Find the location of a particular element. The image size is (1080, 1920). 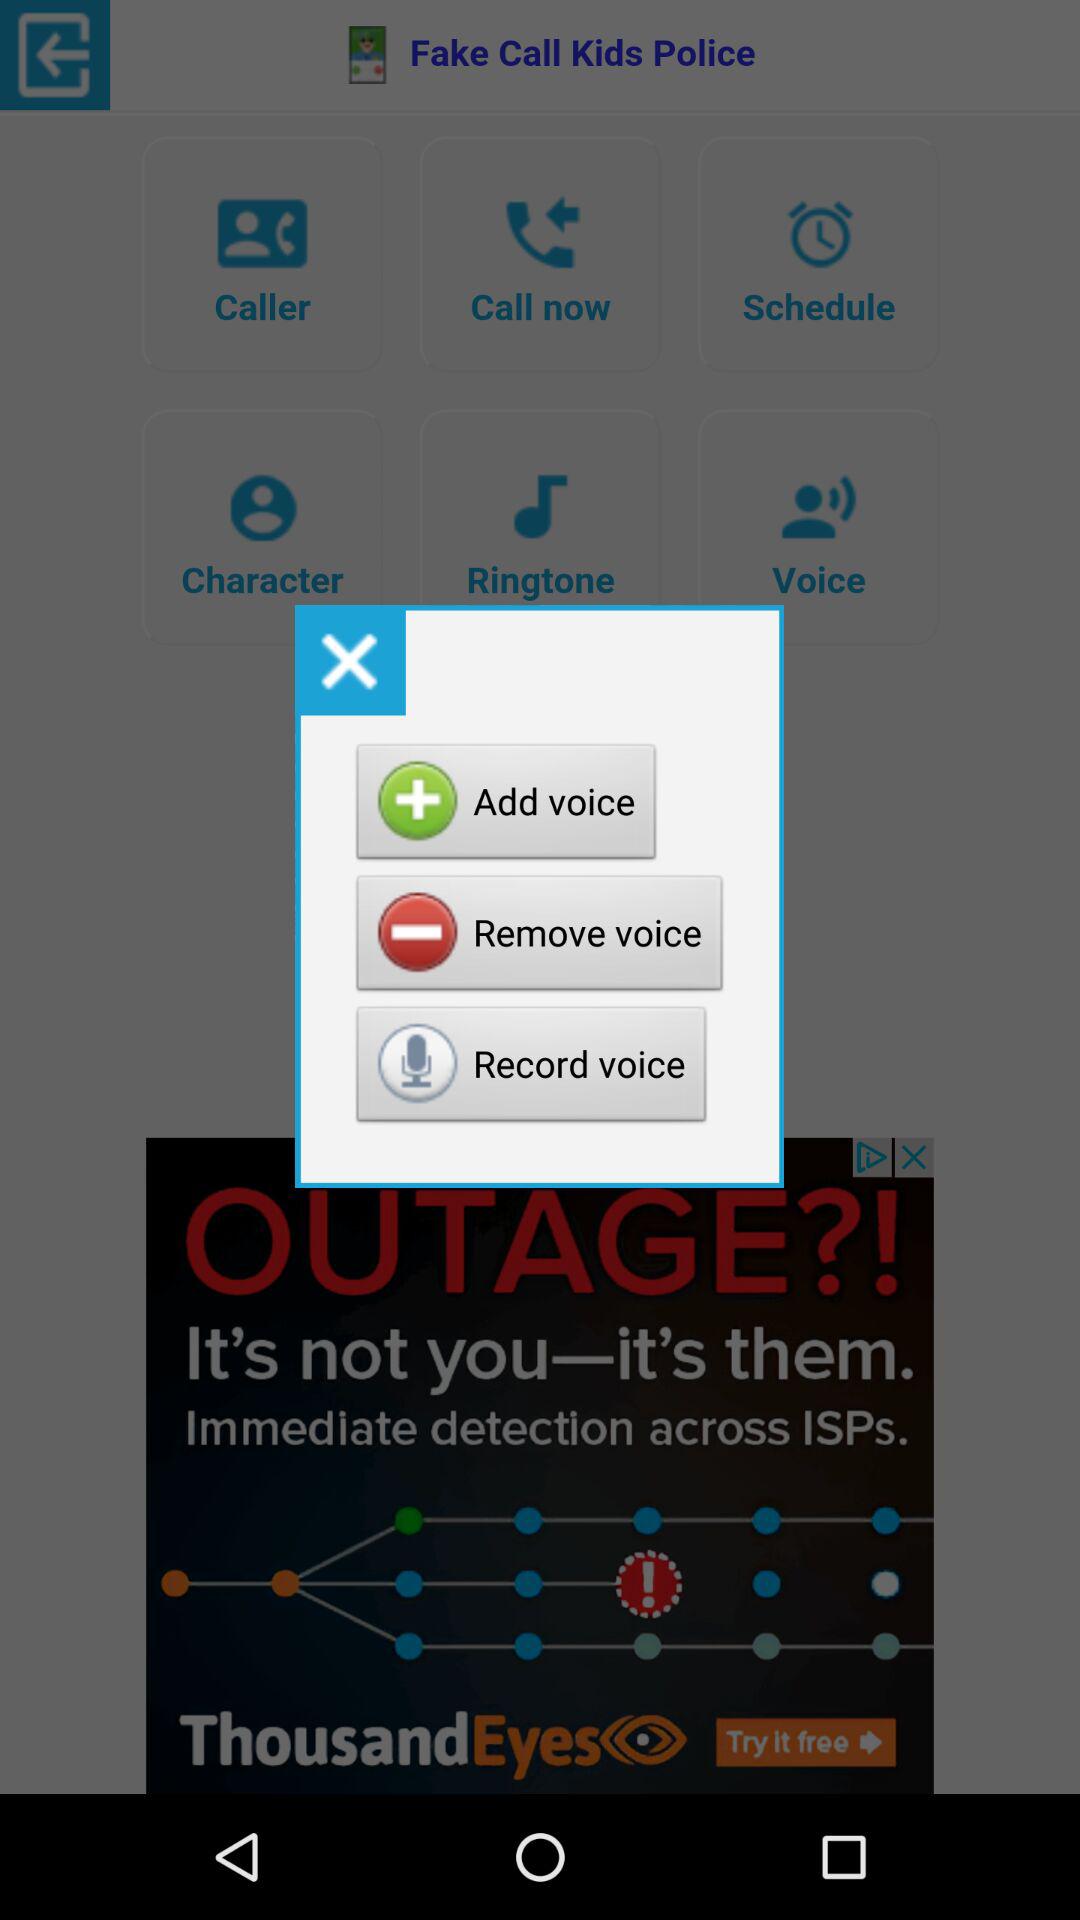

tap add voice item is located at coordinates (506, 807).